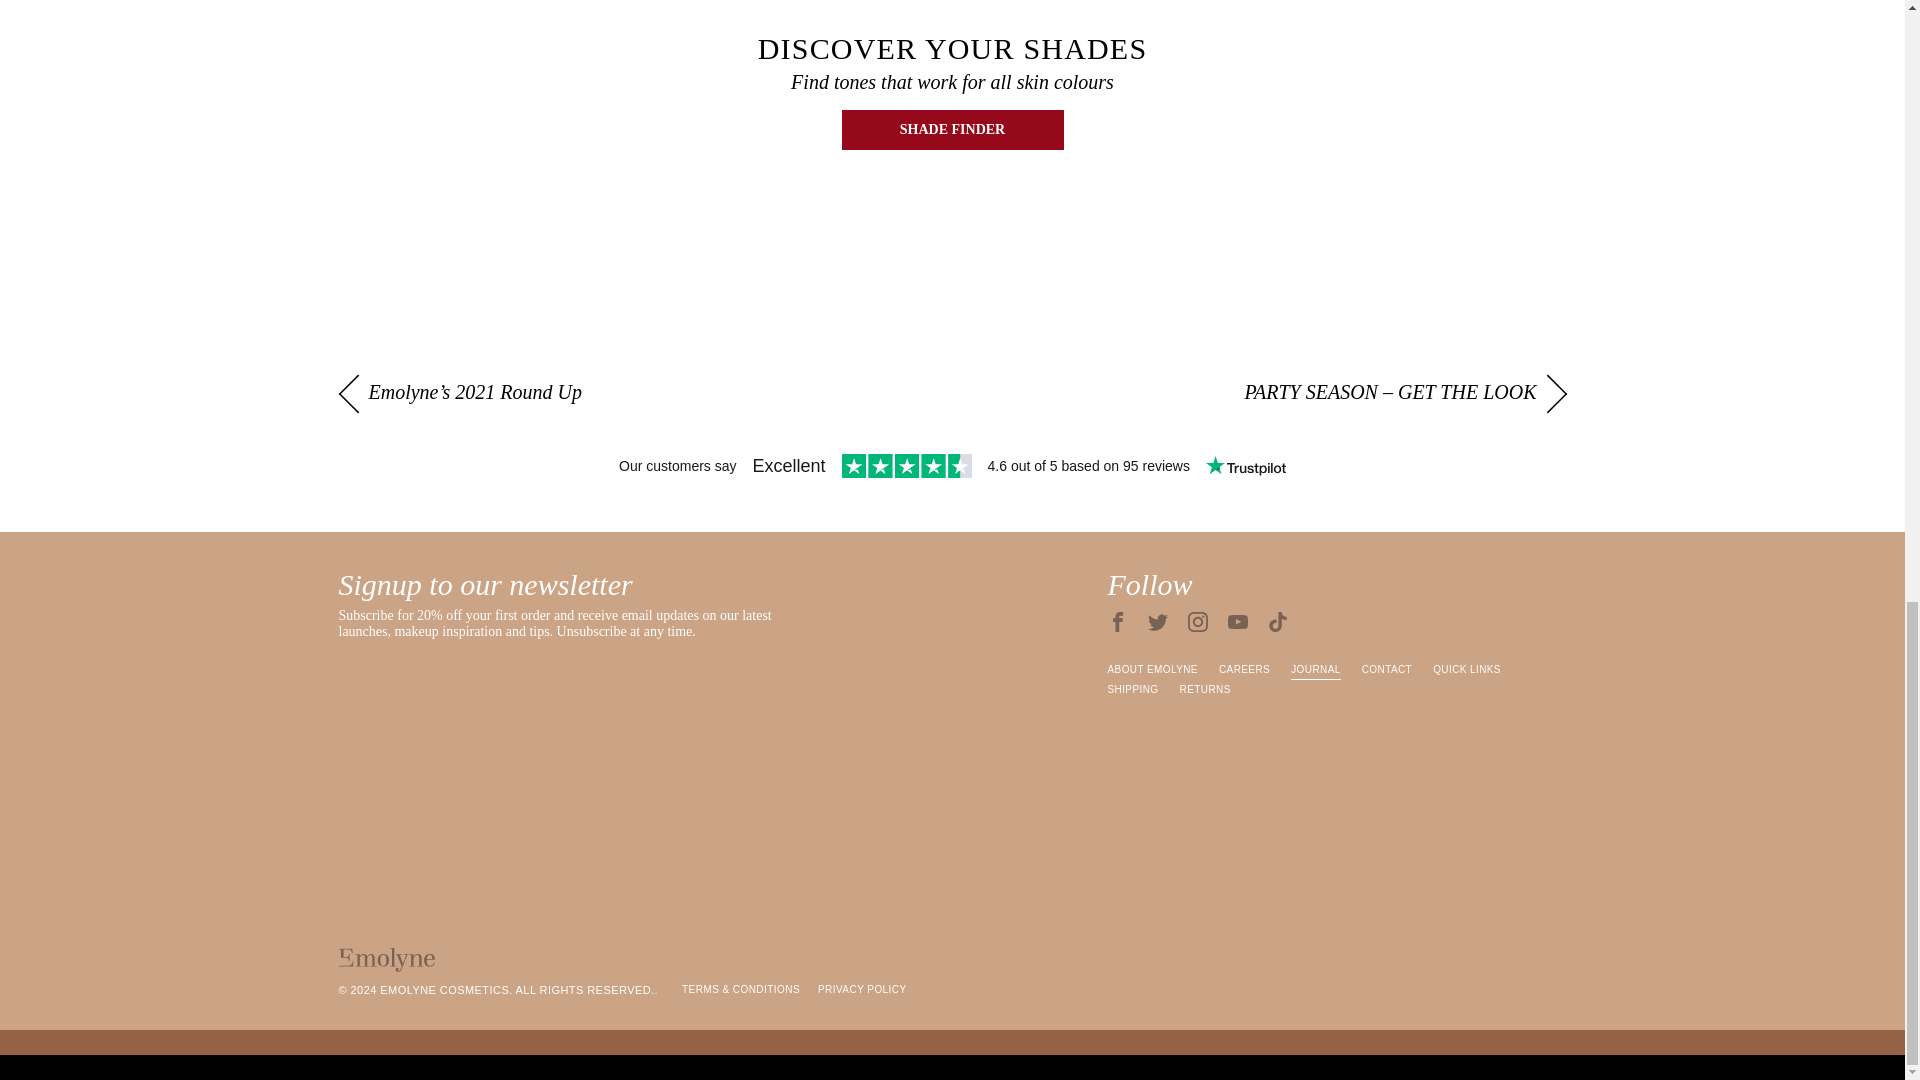 This screenshot has height=1080, width=1920. What do you see at coordinates (1118, 622) in the screenshot?
I see `Facebook` at bounding box center [1118, 622].